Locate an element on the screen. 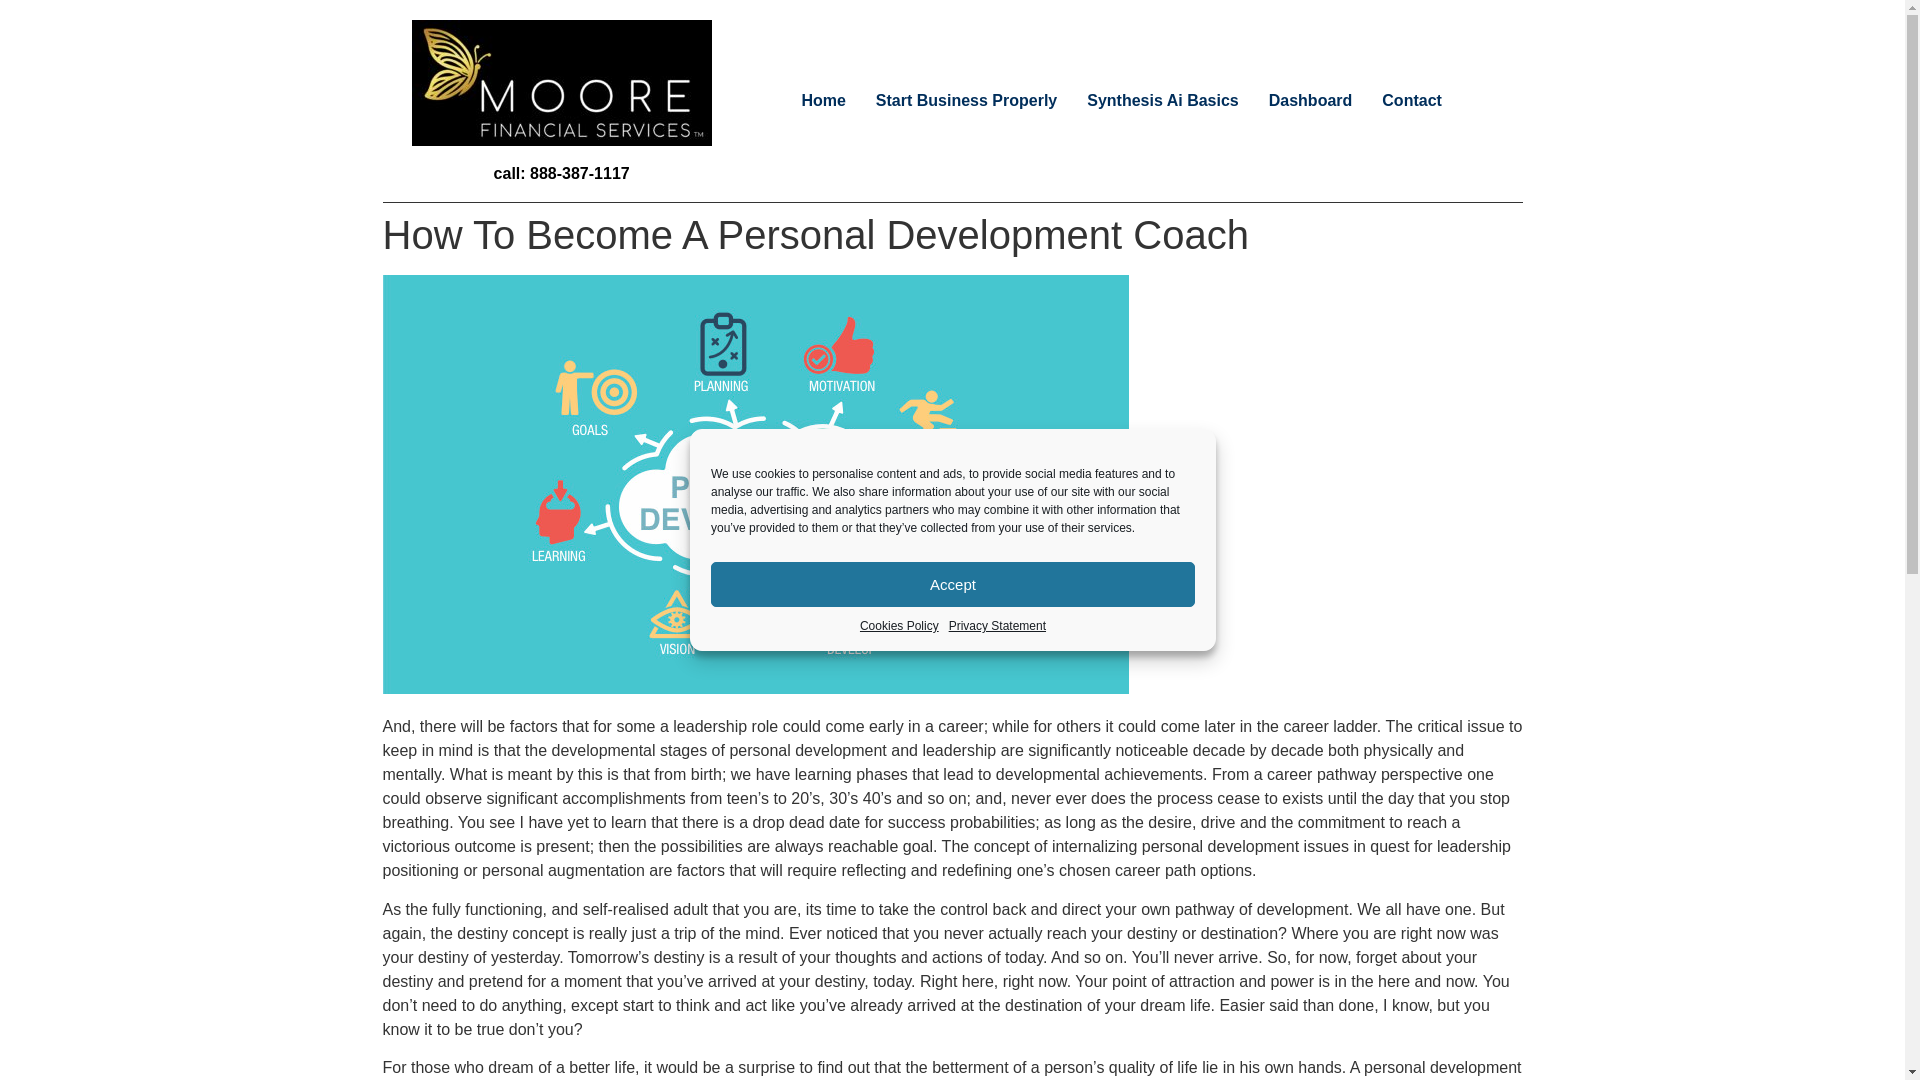 This screenshot has height=1080, width=1920. Synthesis Ai Basics is located at coordinates (1162, 100).